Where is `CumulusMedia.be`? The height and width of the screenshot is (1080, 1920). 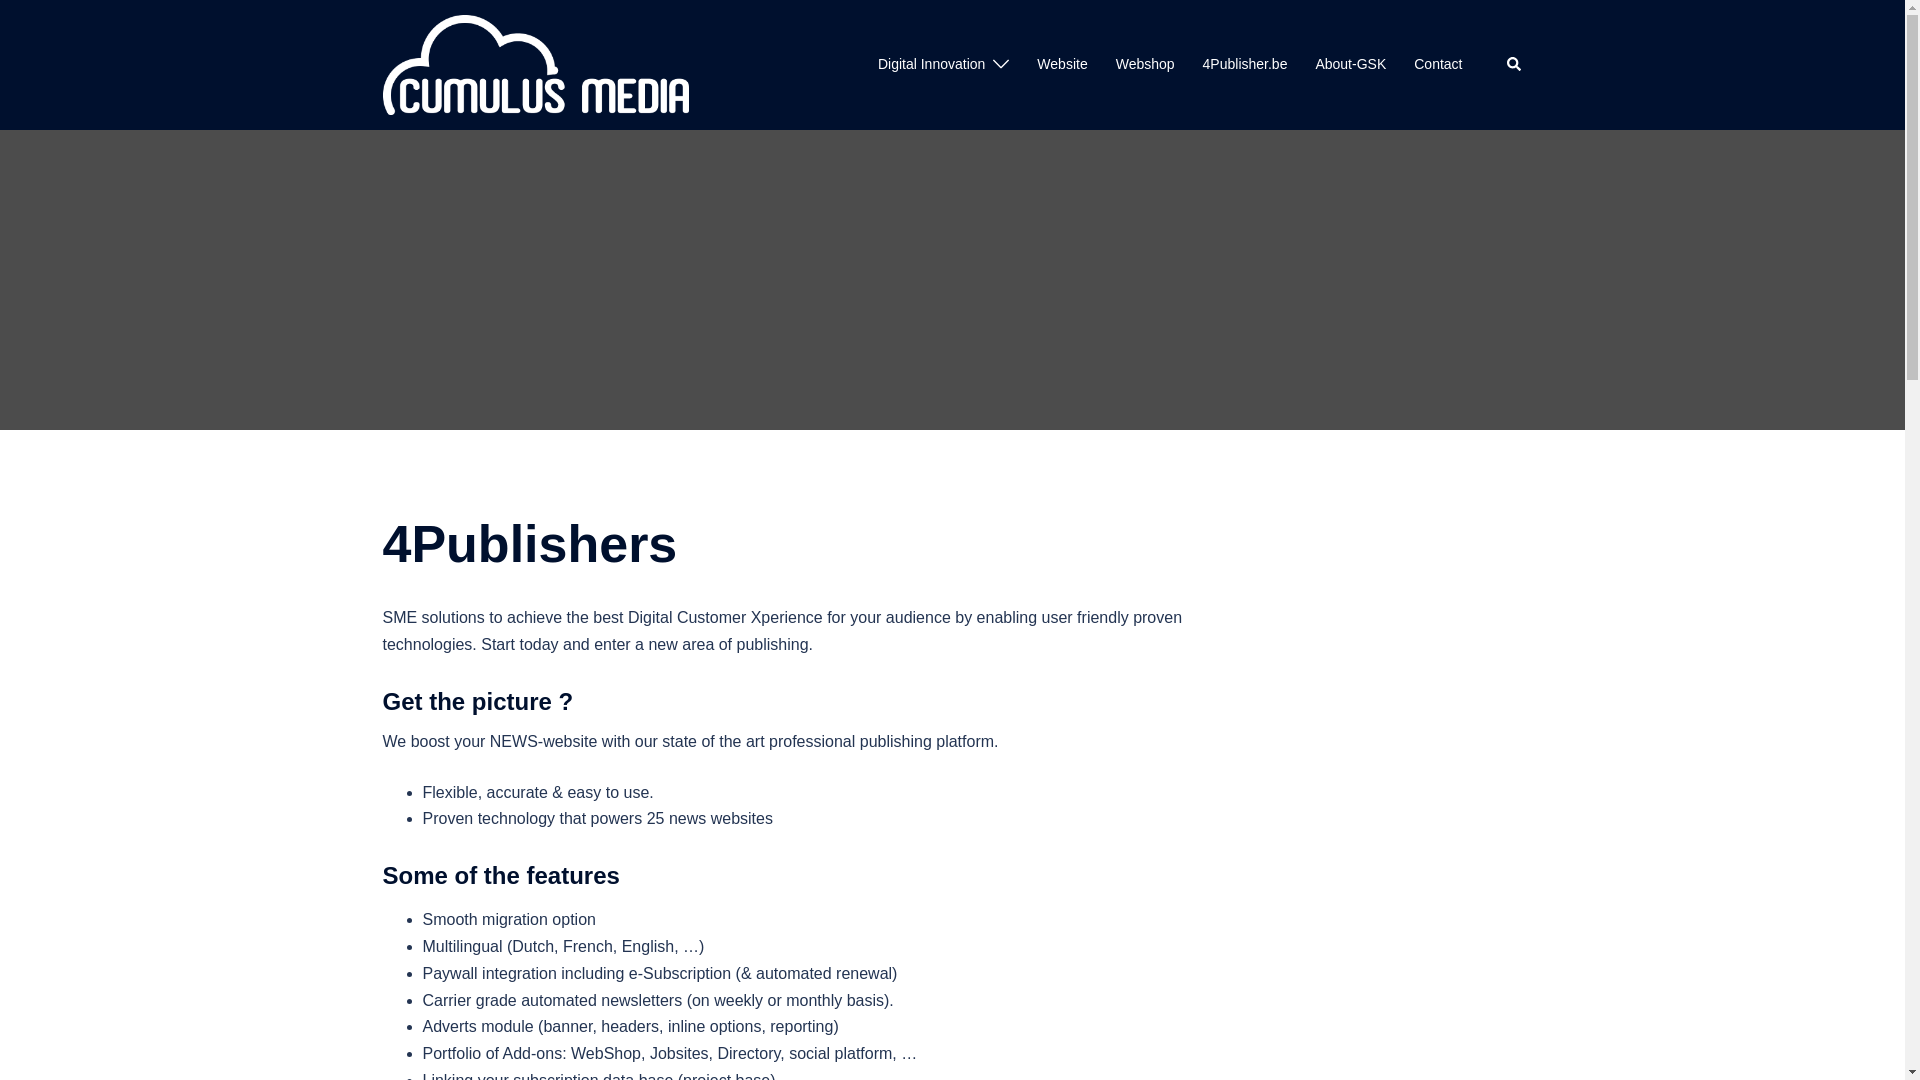 CumulusMedia.be is located at coordinates (536, 64).